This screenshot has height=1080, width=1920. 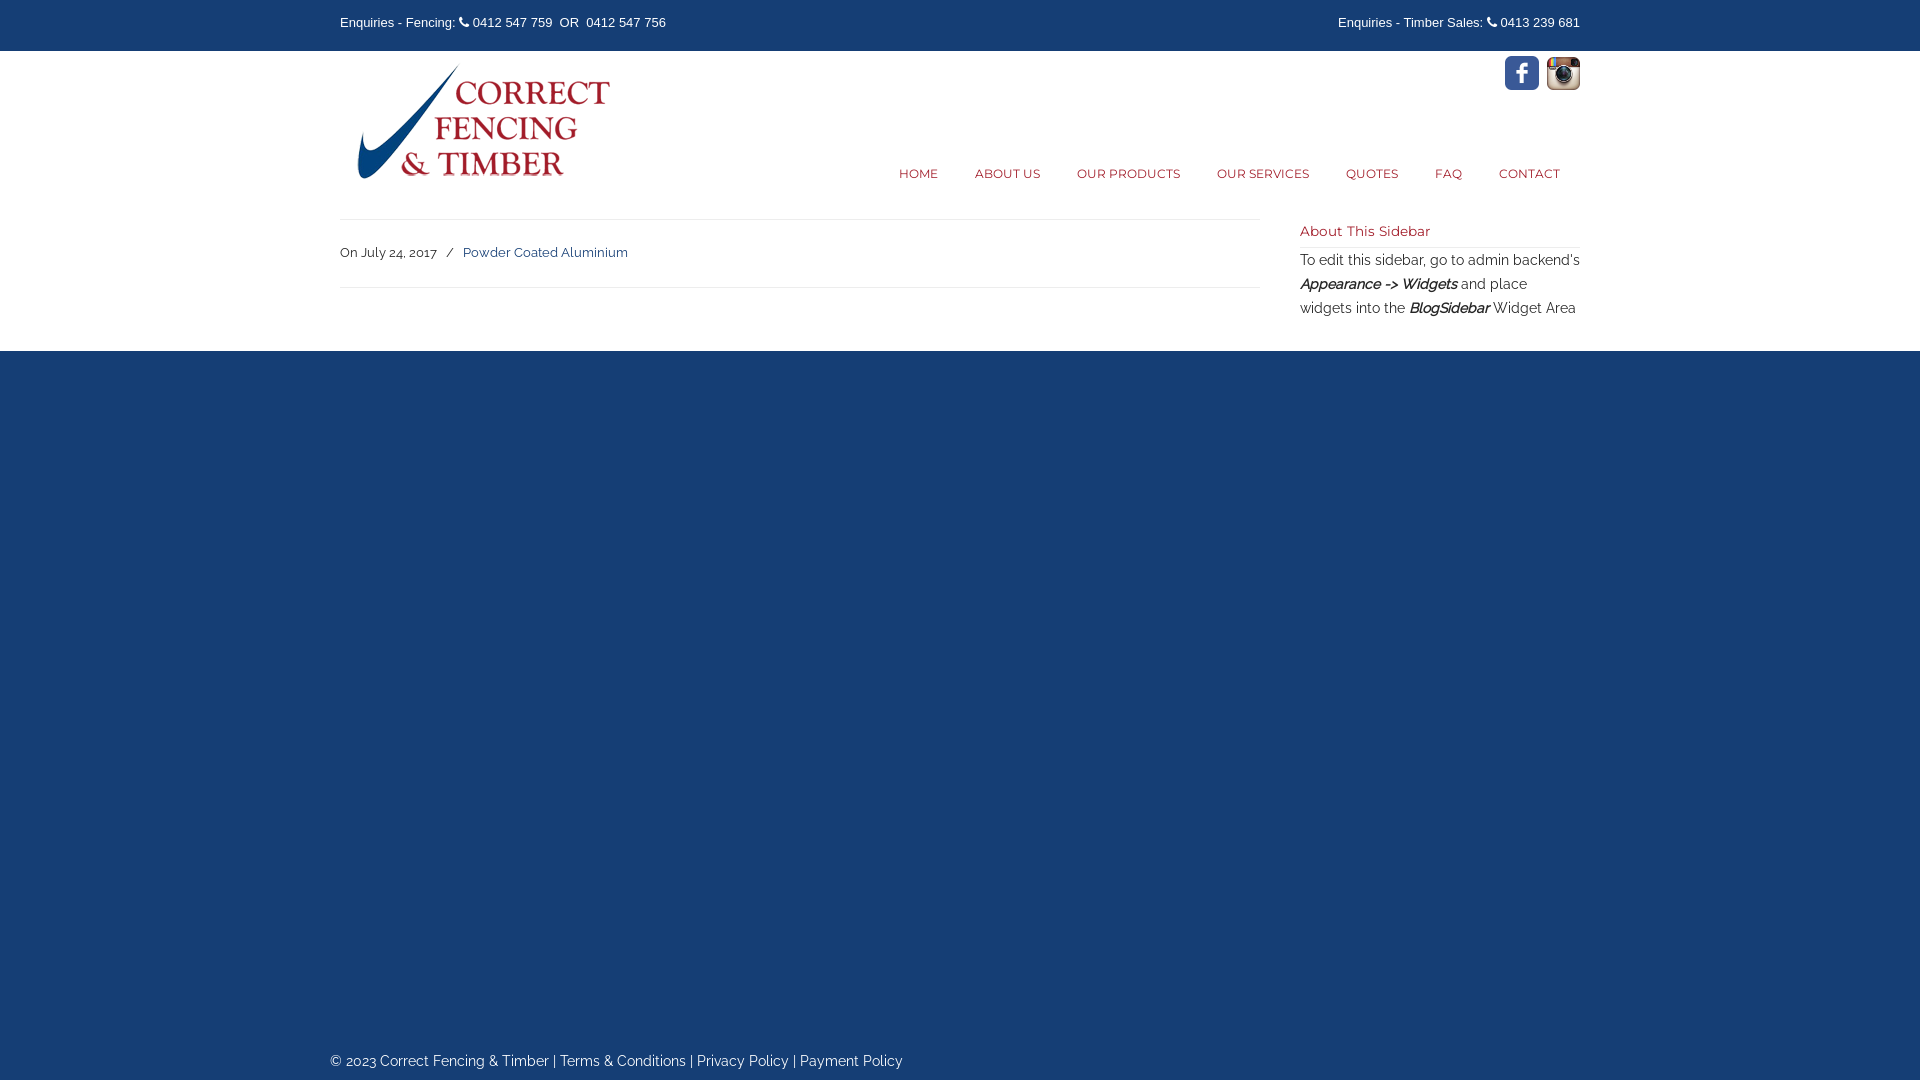 I want to click on Payment Policy, so click(x=852, y=1061).